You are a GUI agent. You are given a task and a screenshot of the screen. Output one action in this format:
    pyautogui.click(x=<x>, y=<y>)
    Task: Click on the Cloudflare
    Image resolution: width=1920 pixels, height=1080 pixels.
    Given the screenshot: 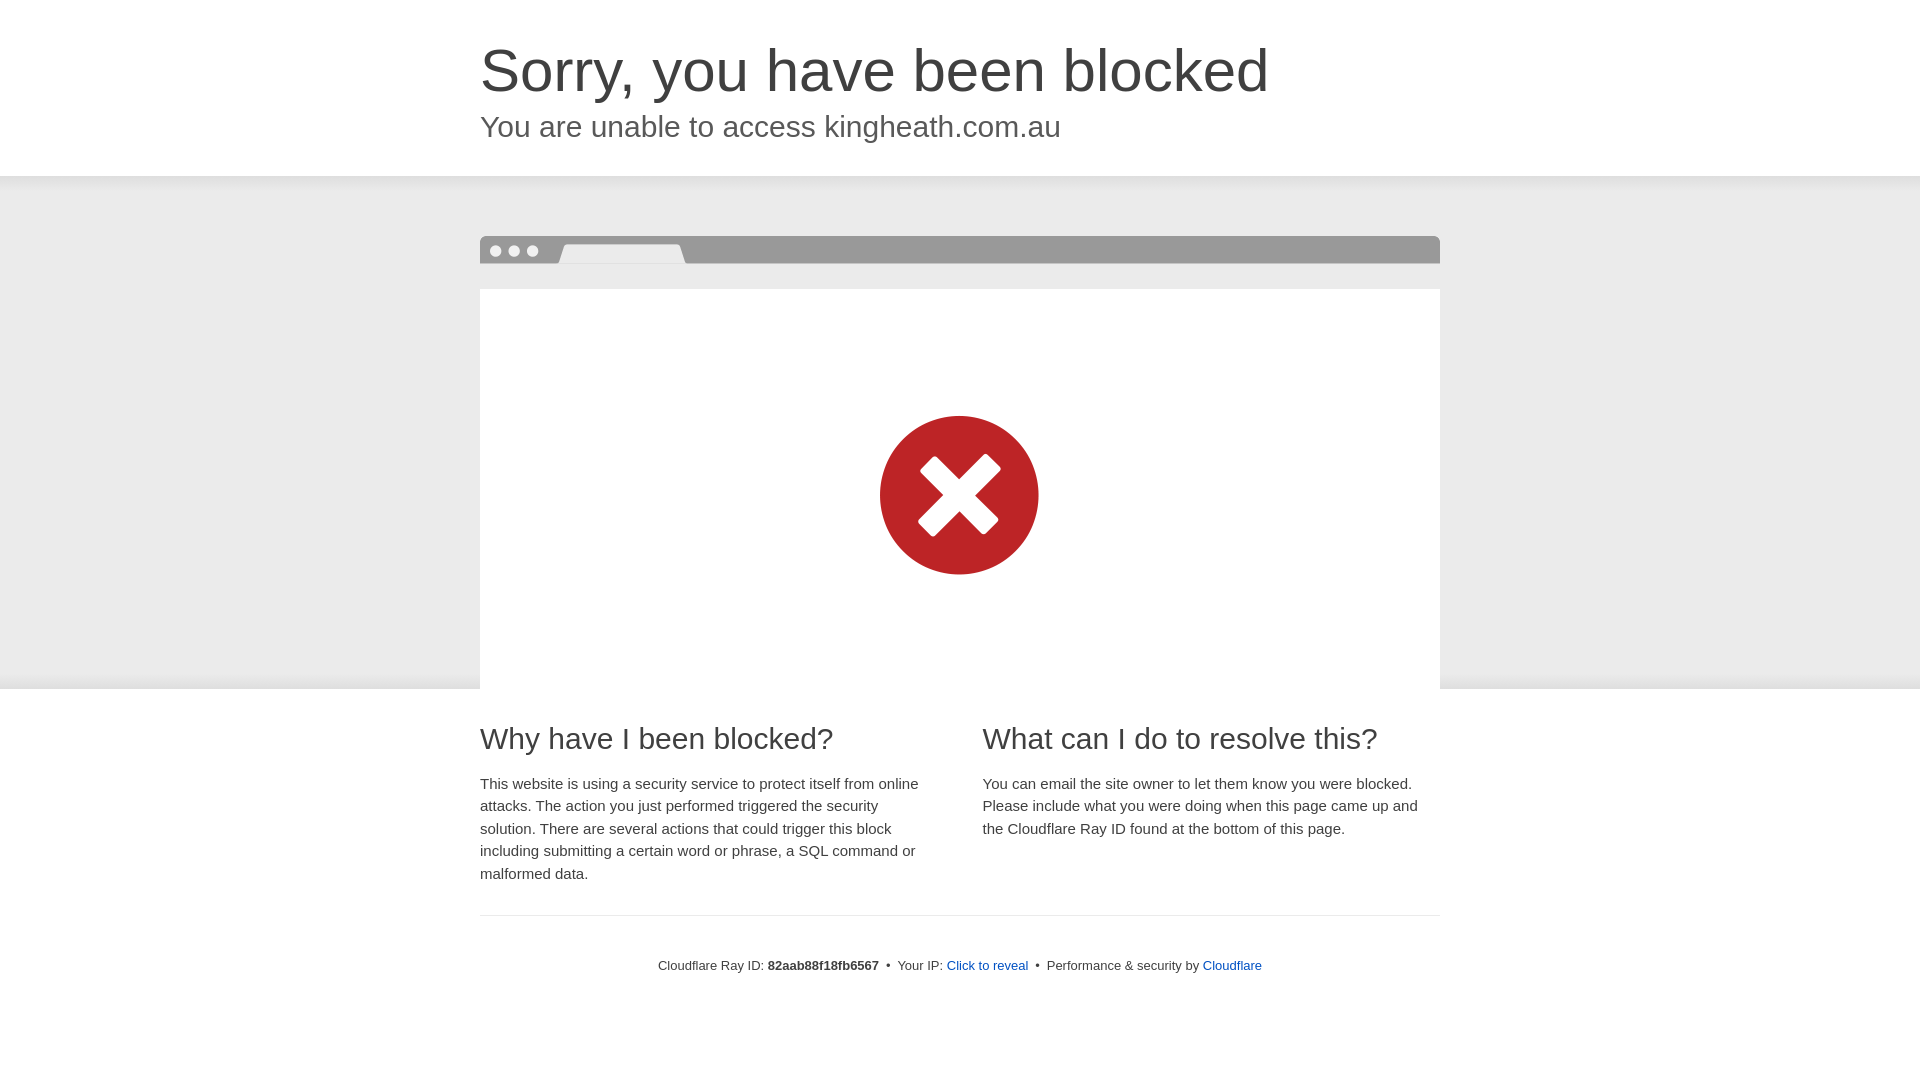 What is the action you would take?
    pyautogui.click(x=1232, y=966)
    